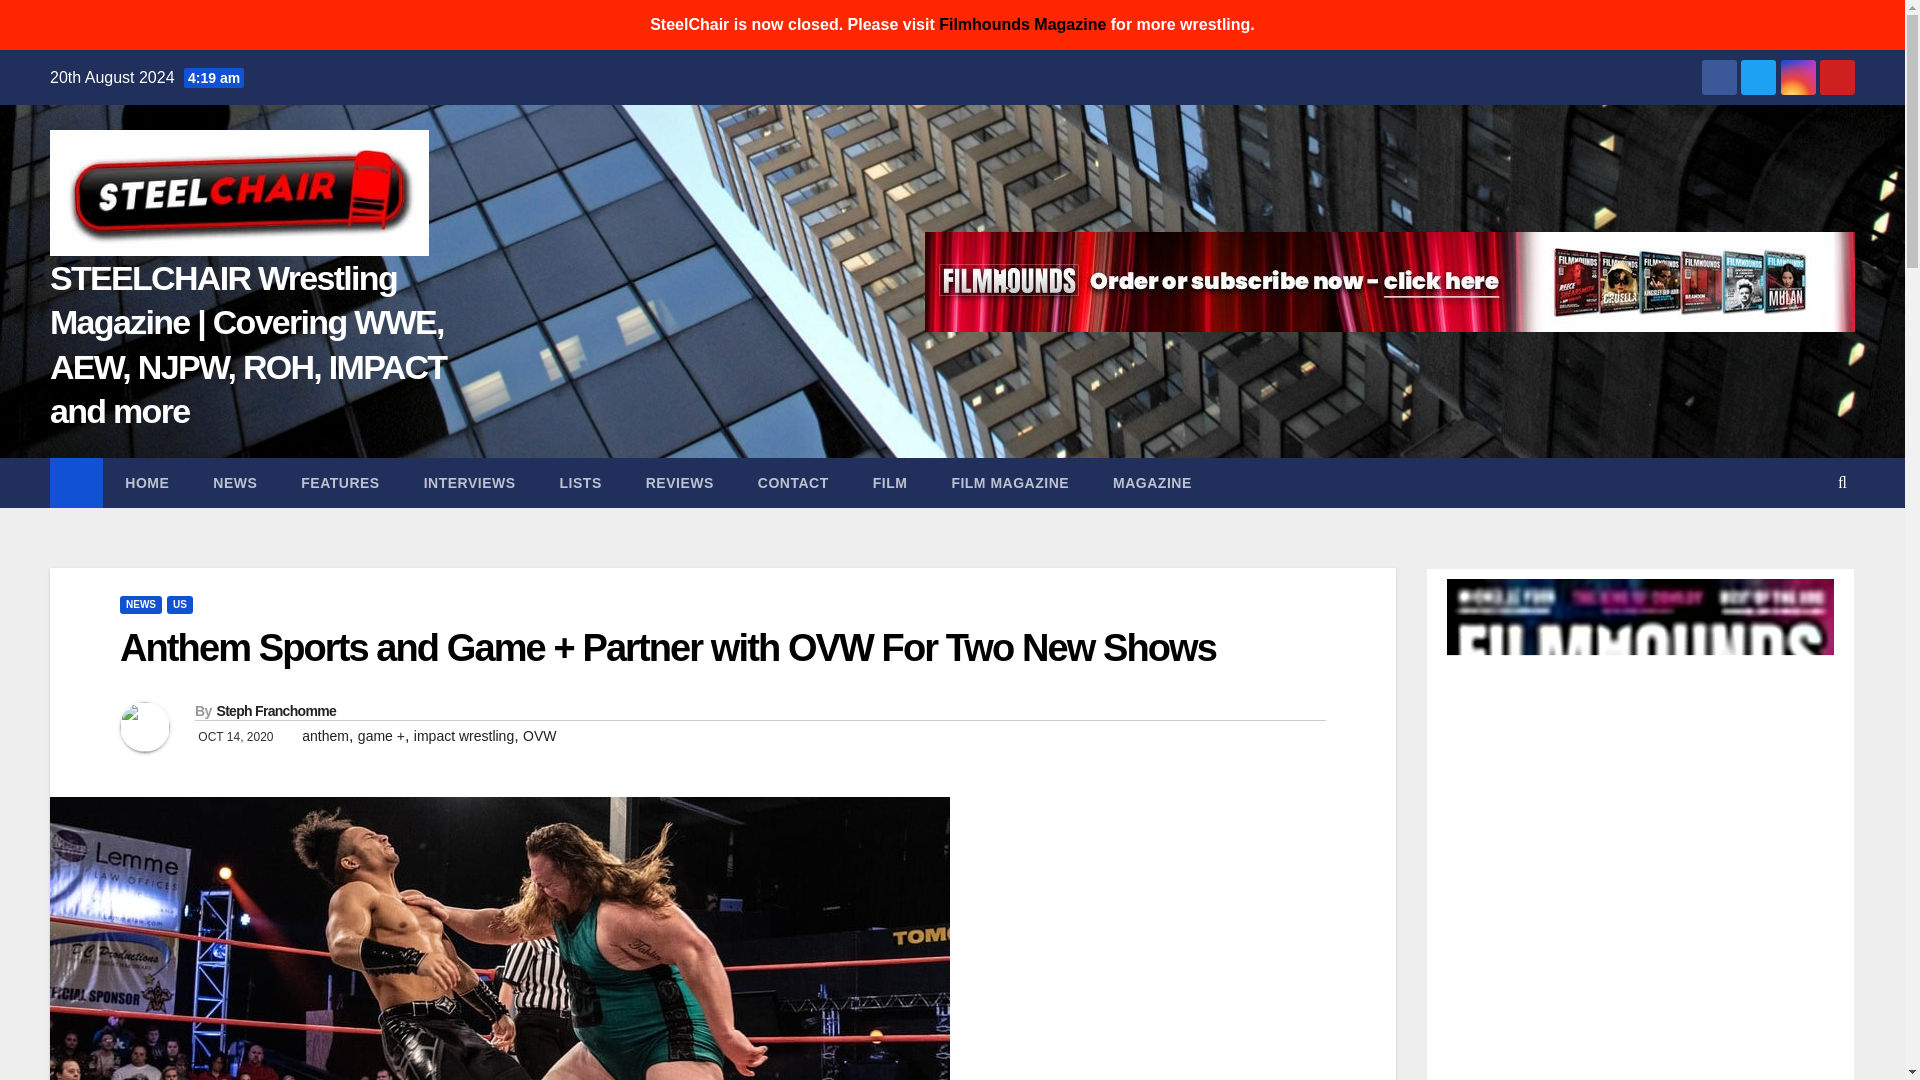 Image resolution: width=1920 pixels, height=1080 pixels. Describe the element at coordinates (464, 736) in the screenshot. I see `impact wrestling` at that location.